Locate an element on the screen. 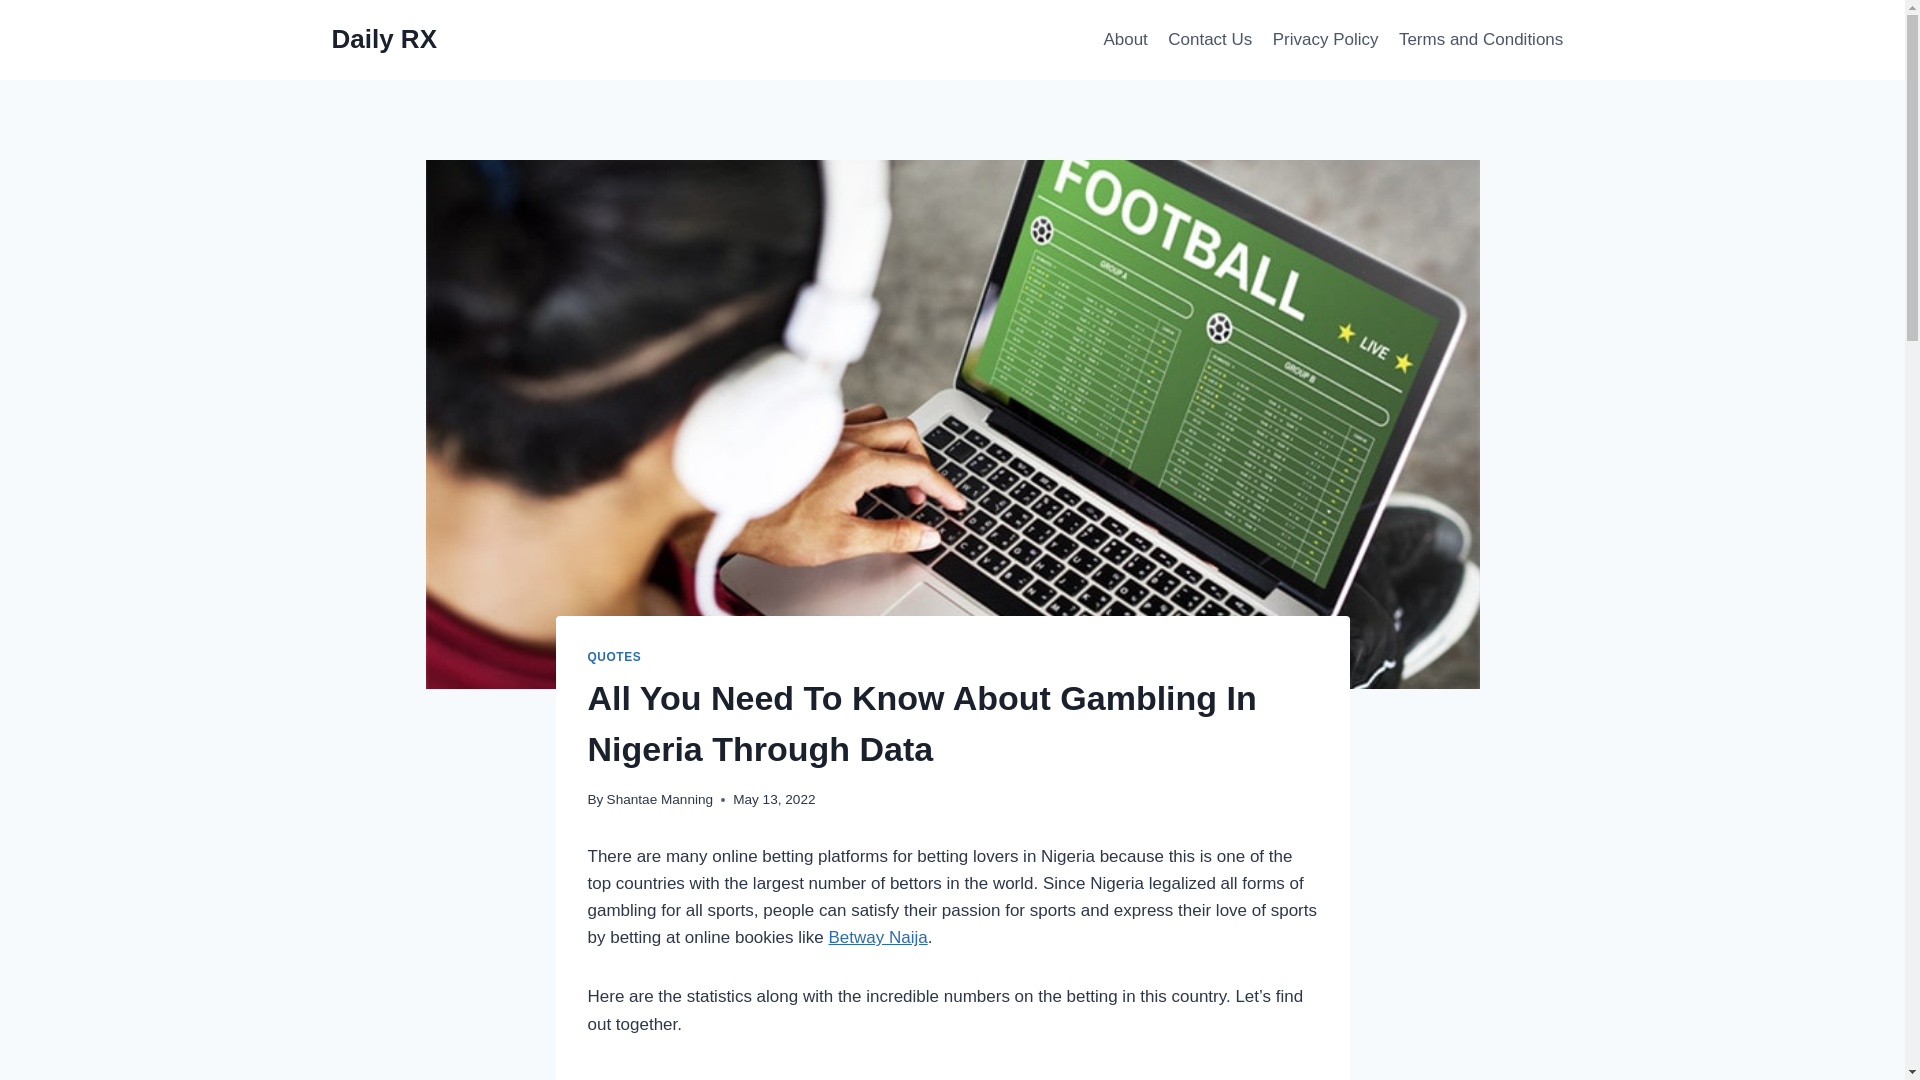 The width and height of the screenshot is (1920, 1080). About is located at coordinates (1124, 40).